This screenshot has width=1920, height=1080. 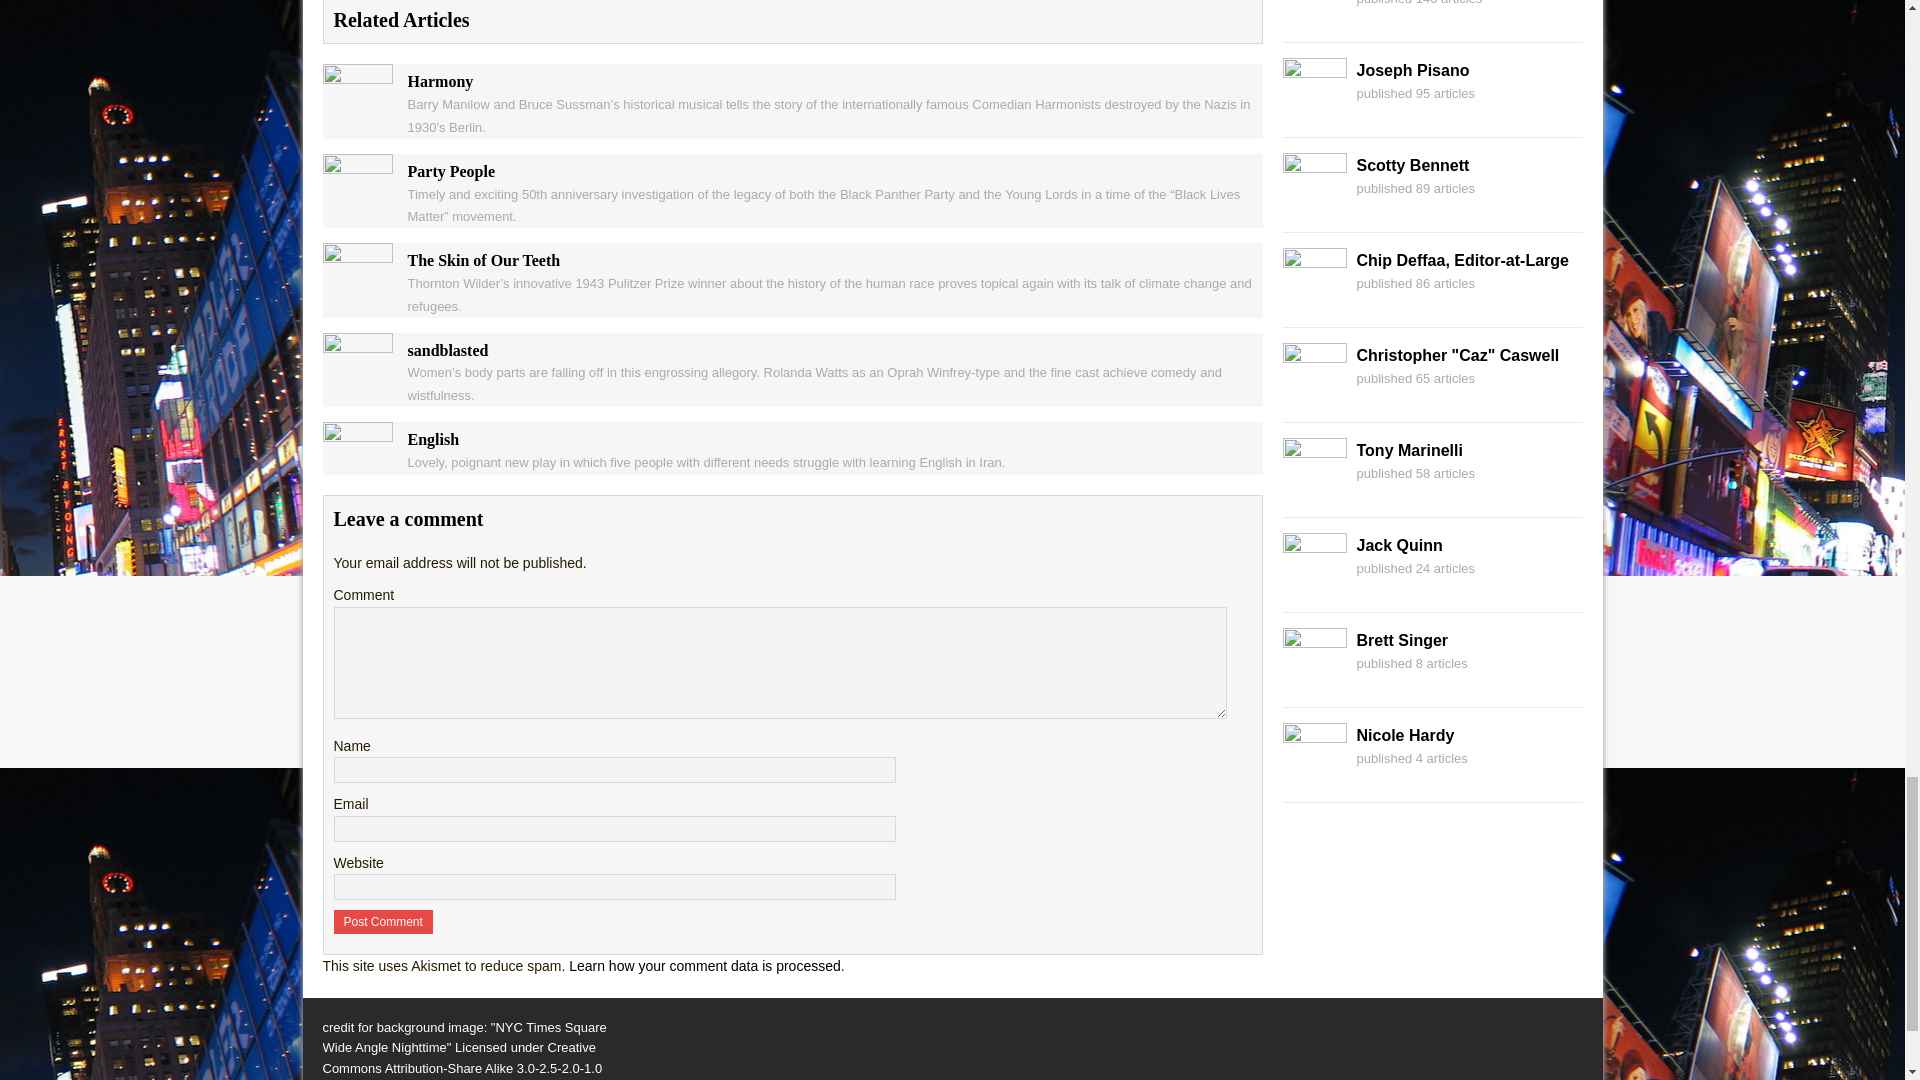 I want to click on sandblasted, so click(x=356, y=374).